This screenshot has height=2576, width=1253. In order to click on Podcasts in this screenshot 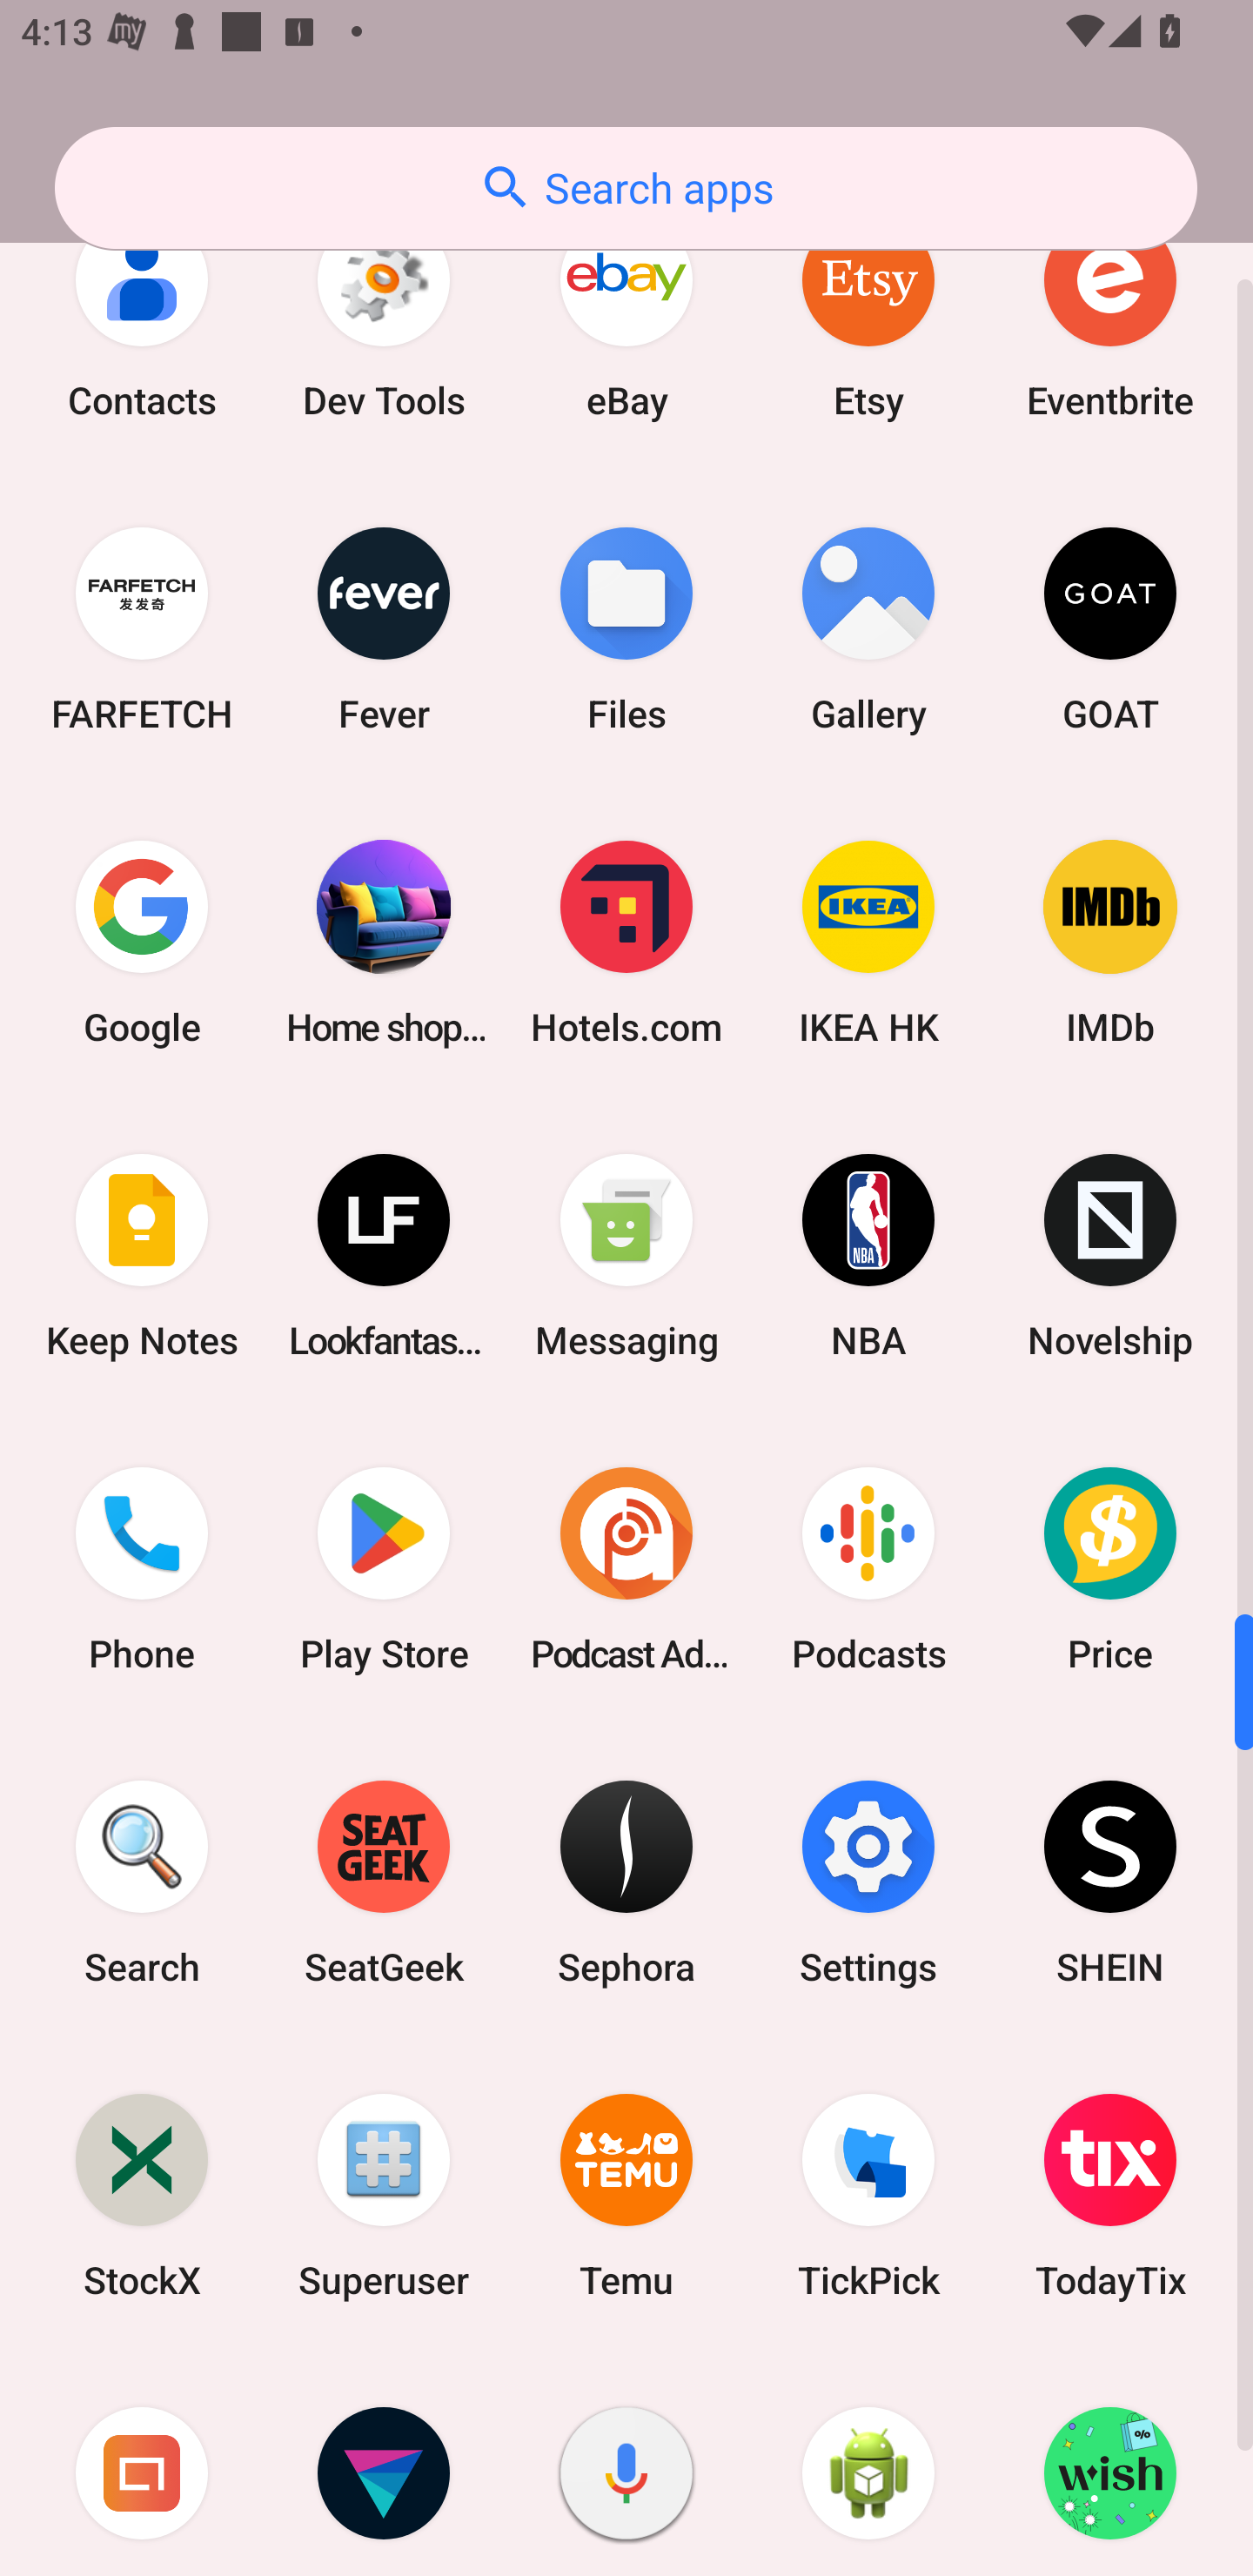, I will do `click(868, 1568)`.